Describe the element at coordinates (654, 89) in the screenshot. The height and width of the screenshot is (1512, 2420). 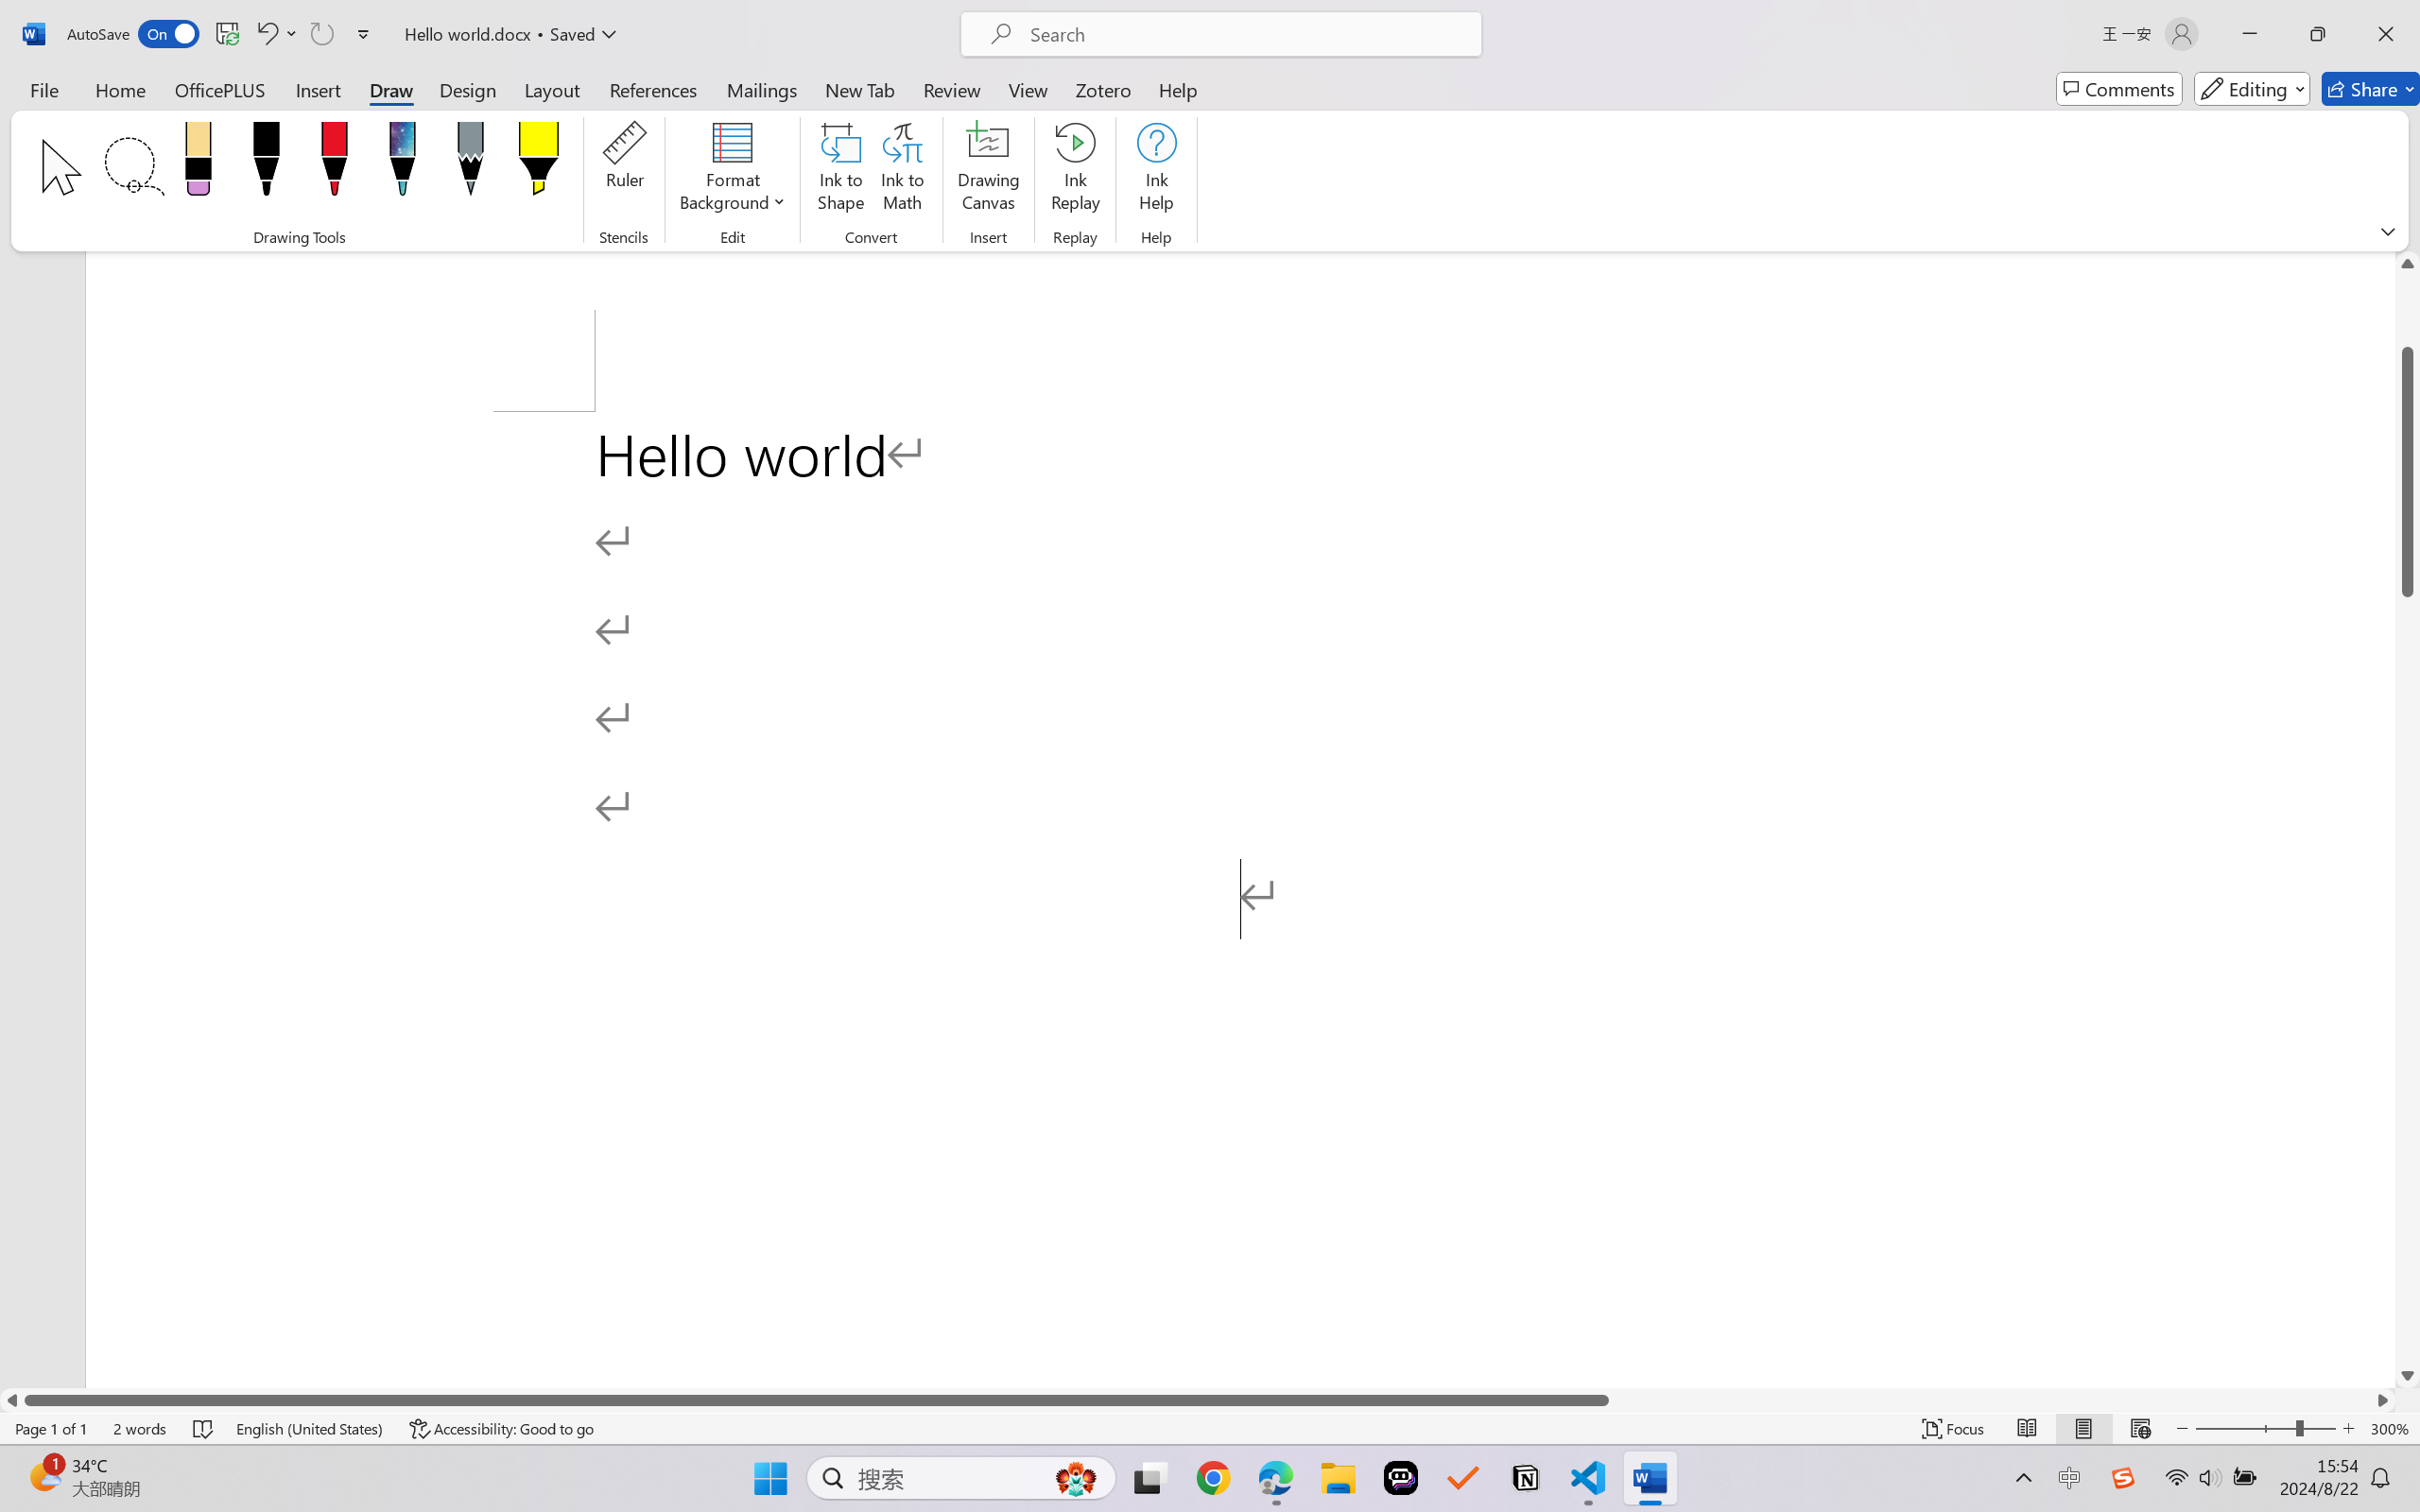
I see `References` at that location.